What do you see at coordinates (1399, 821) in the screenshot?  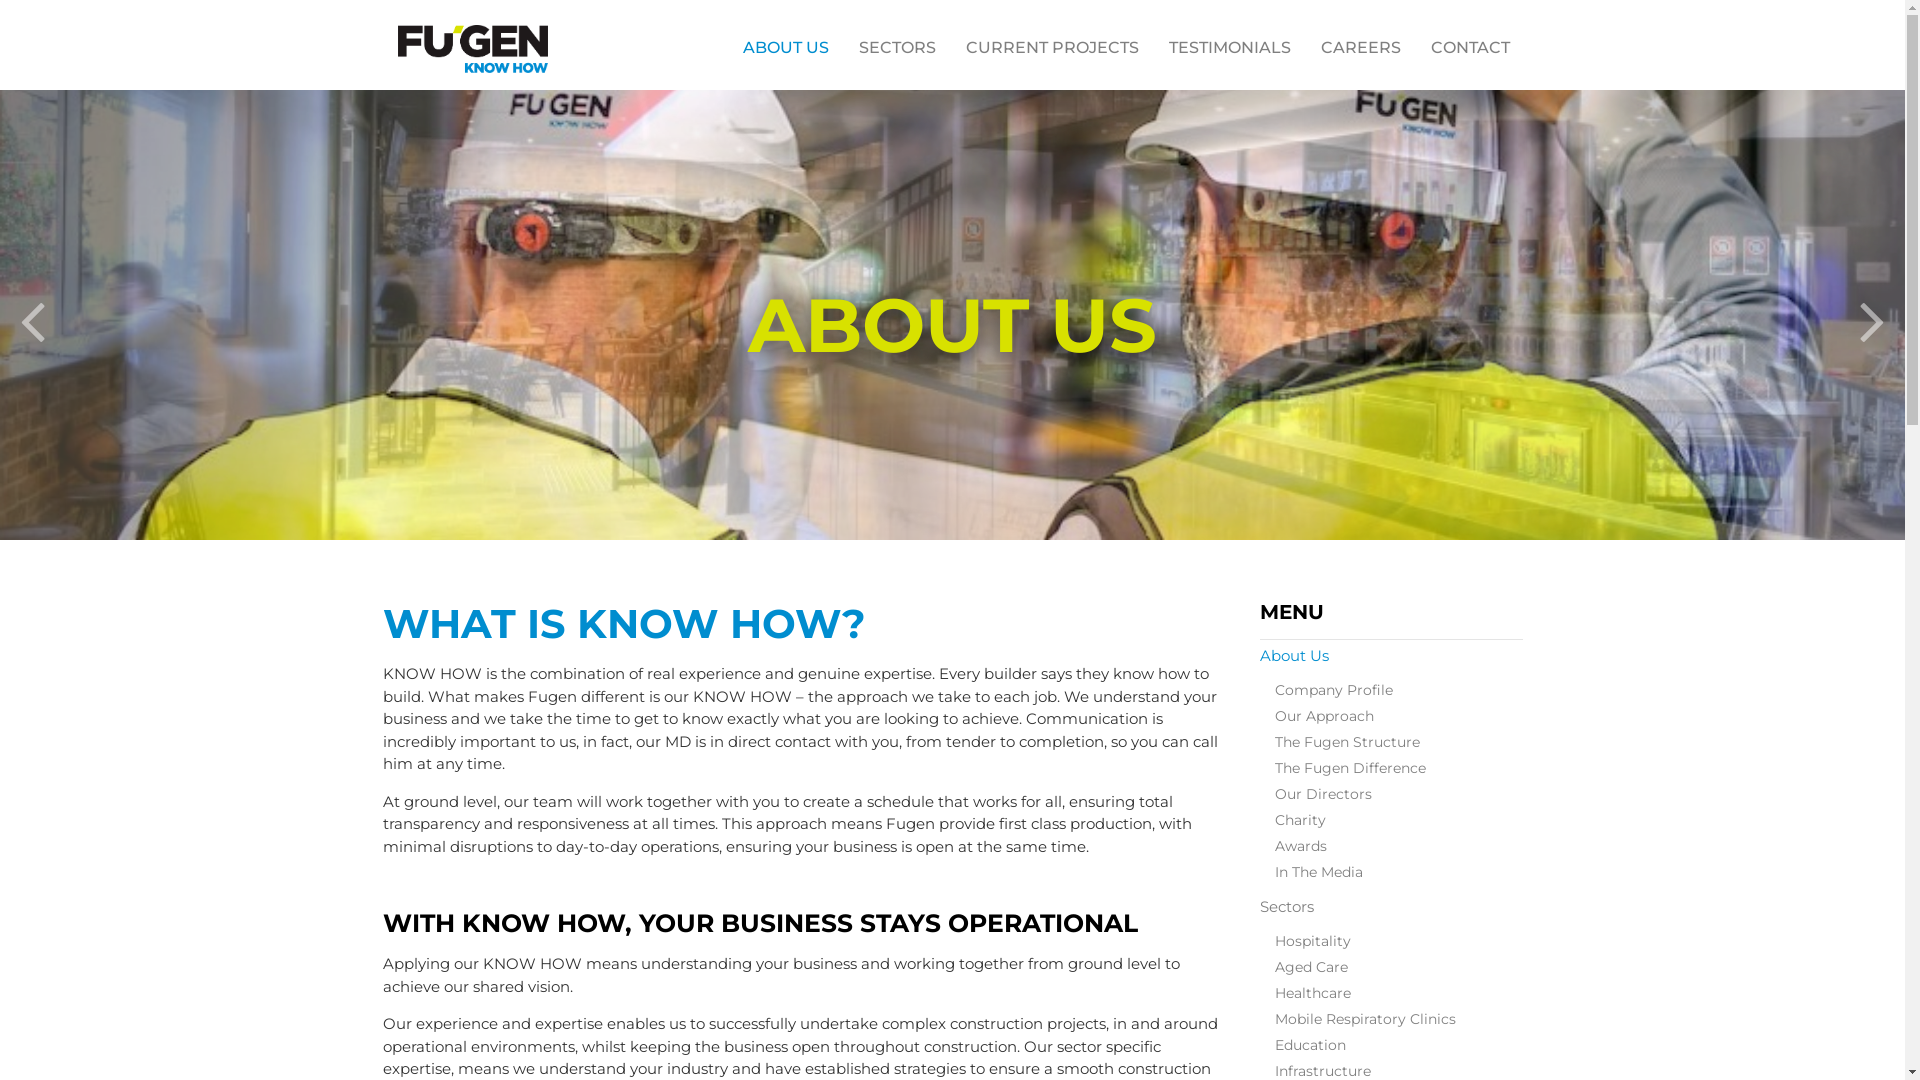 I see `Charity` at bounding box center [1399, 821].